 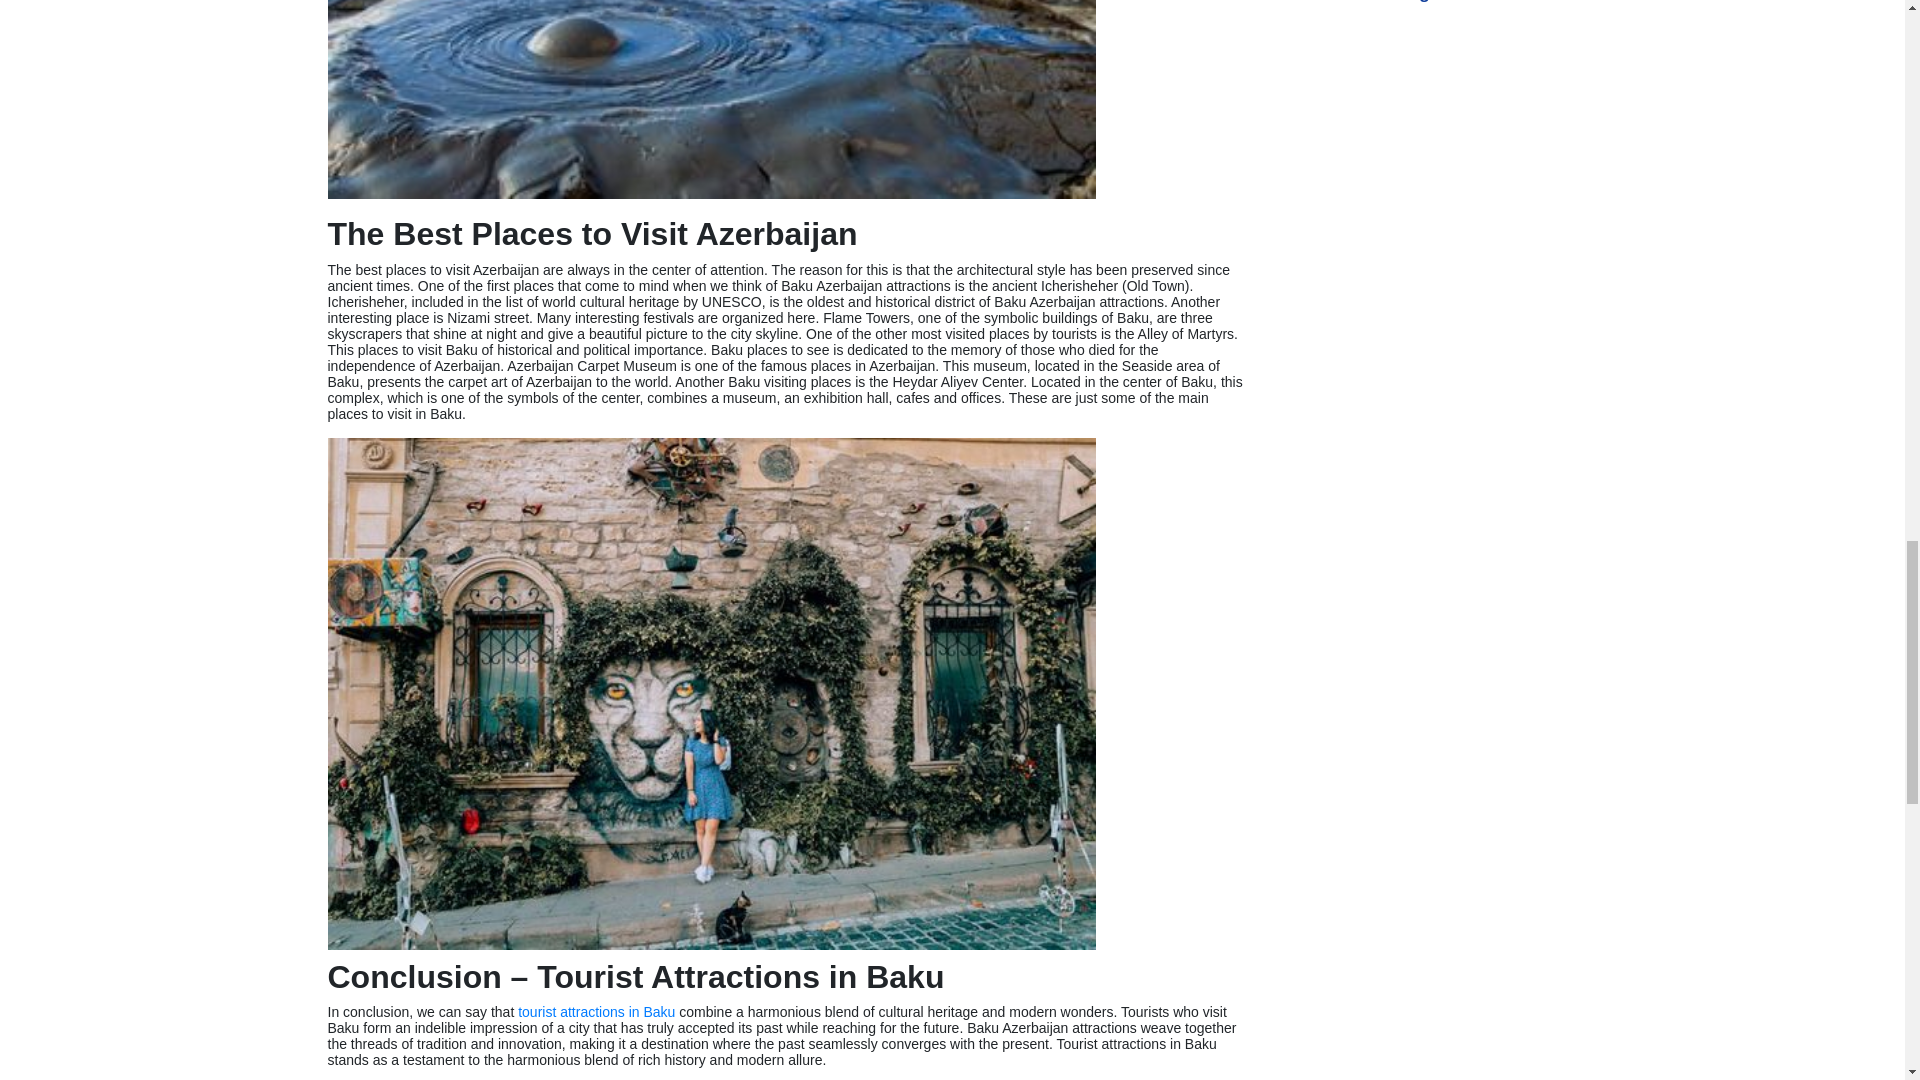 I want to click on tourist attractions in Baku, so click(x=596, y=1012).